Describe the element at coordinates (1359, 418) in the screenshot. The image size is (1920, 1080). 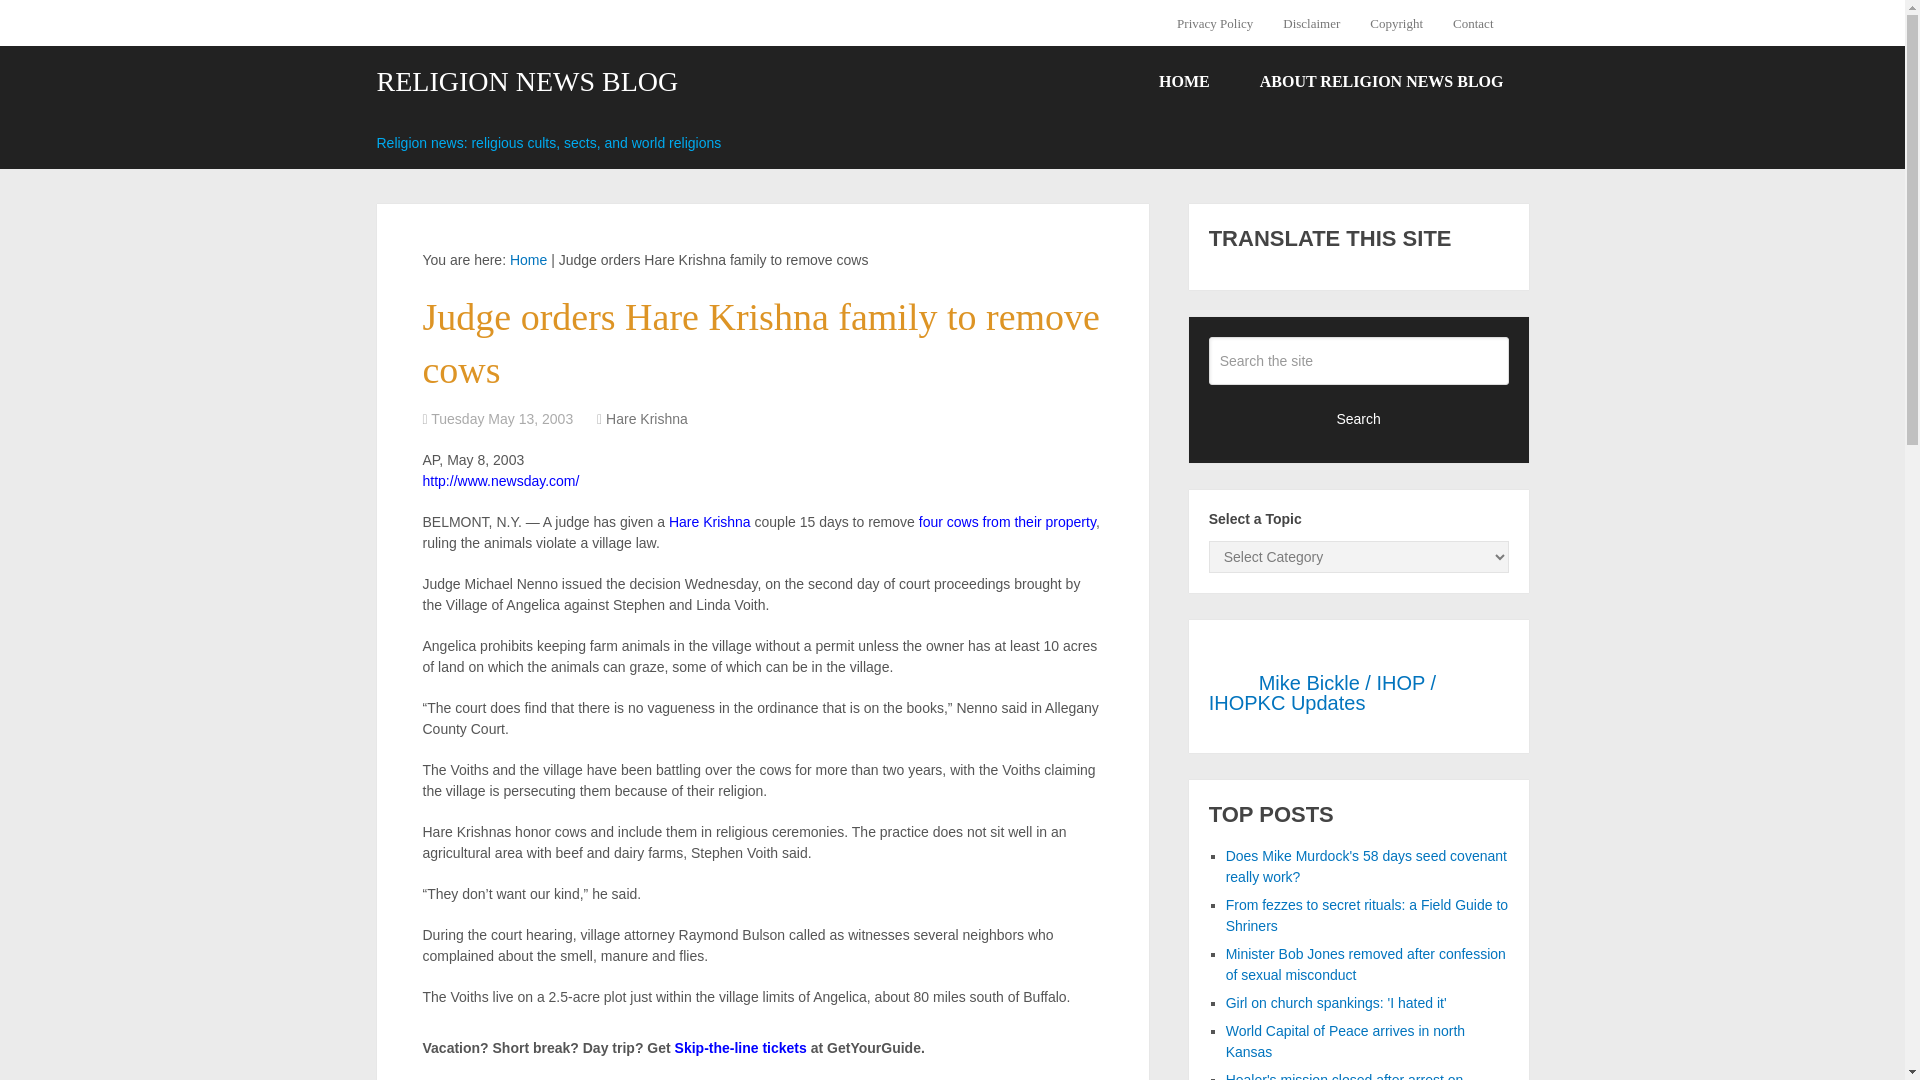
I see `Search` at that location.